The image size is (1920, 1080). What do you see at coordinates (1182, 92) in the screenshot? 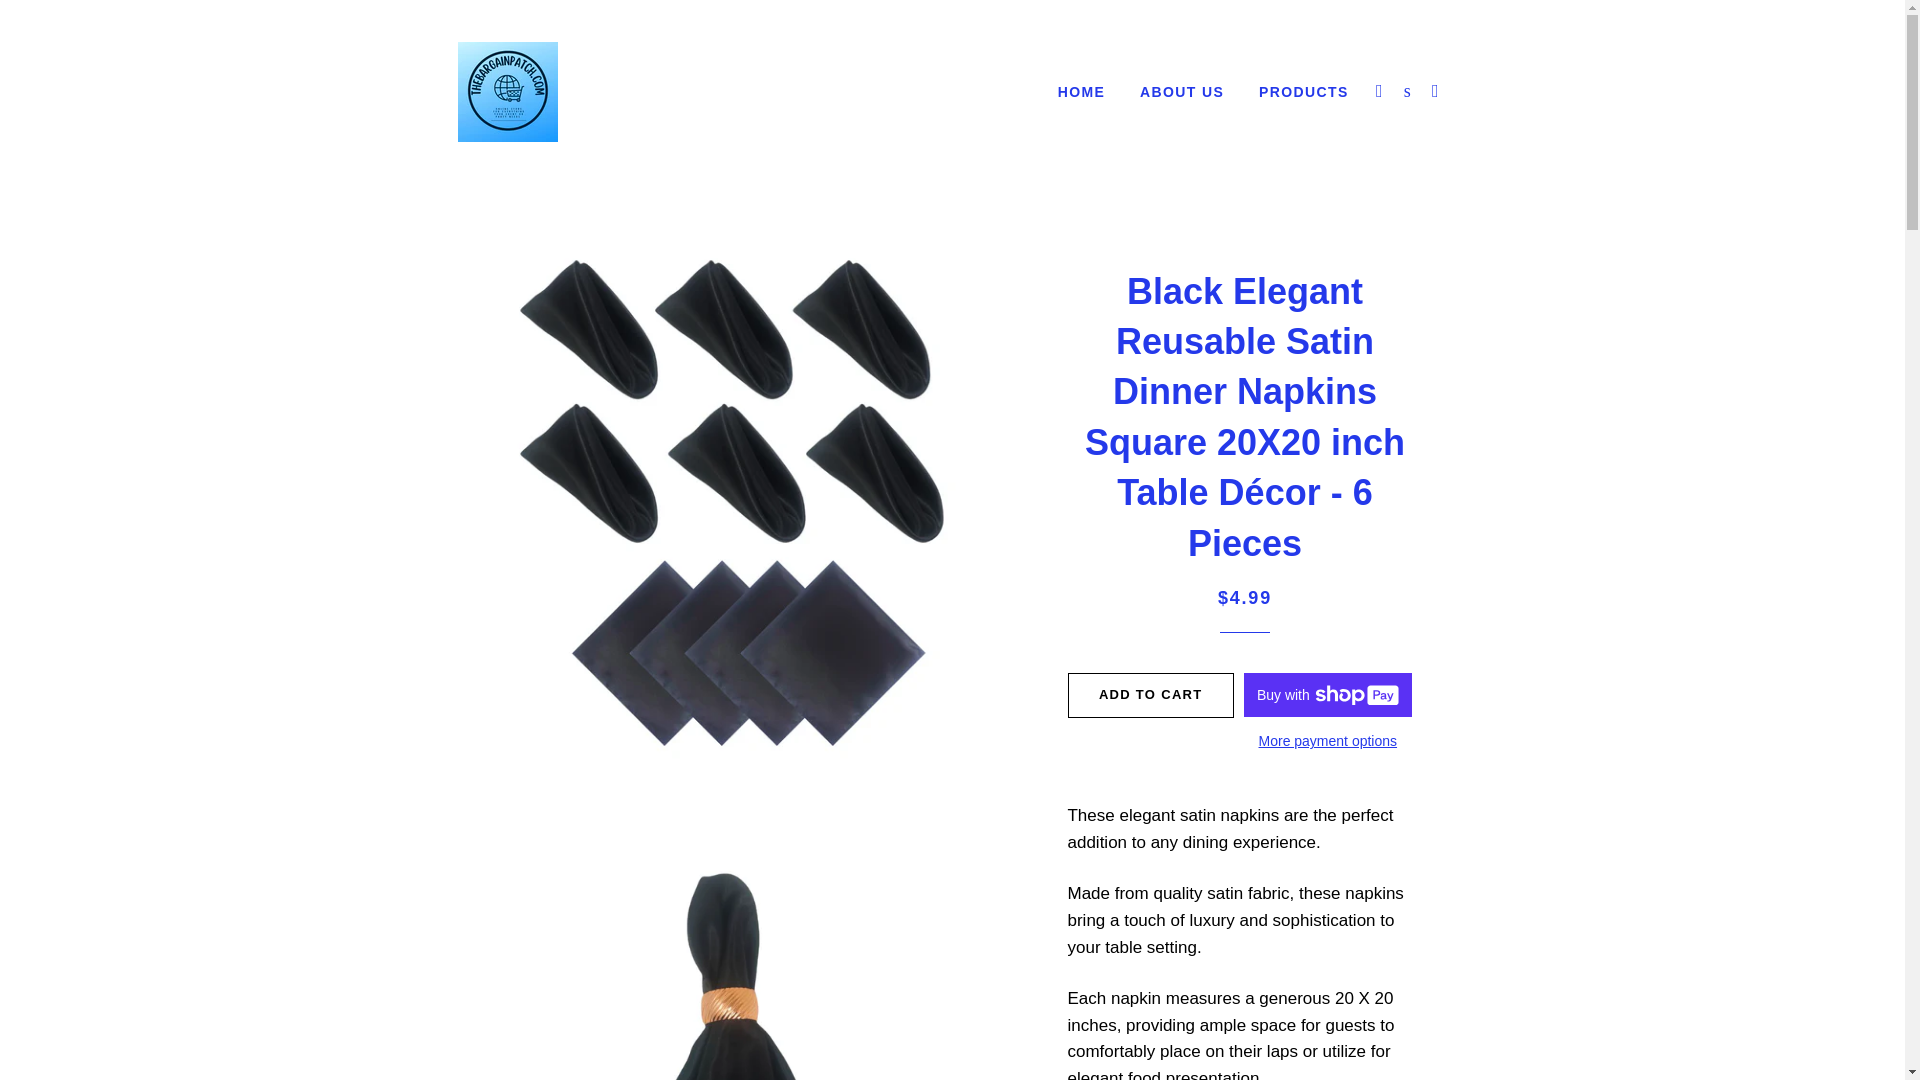
I see `ABOUT US` at bounding box center [1182, 92].